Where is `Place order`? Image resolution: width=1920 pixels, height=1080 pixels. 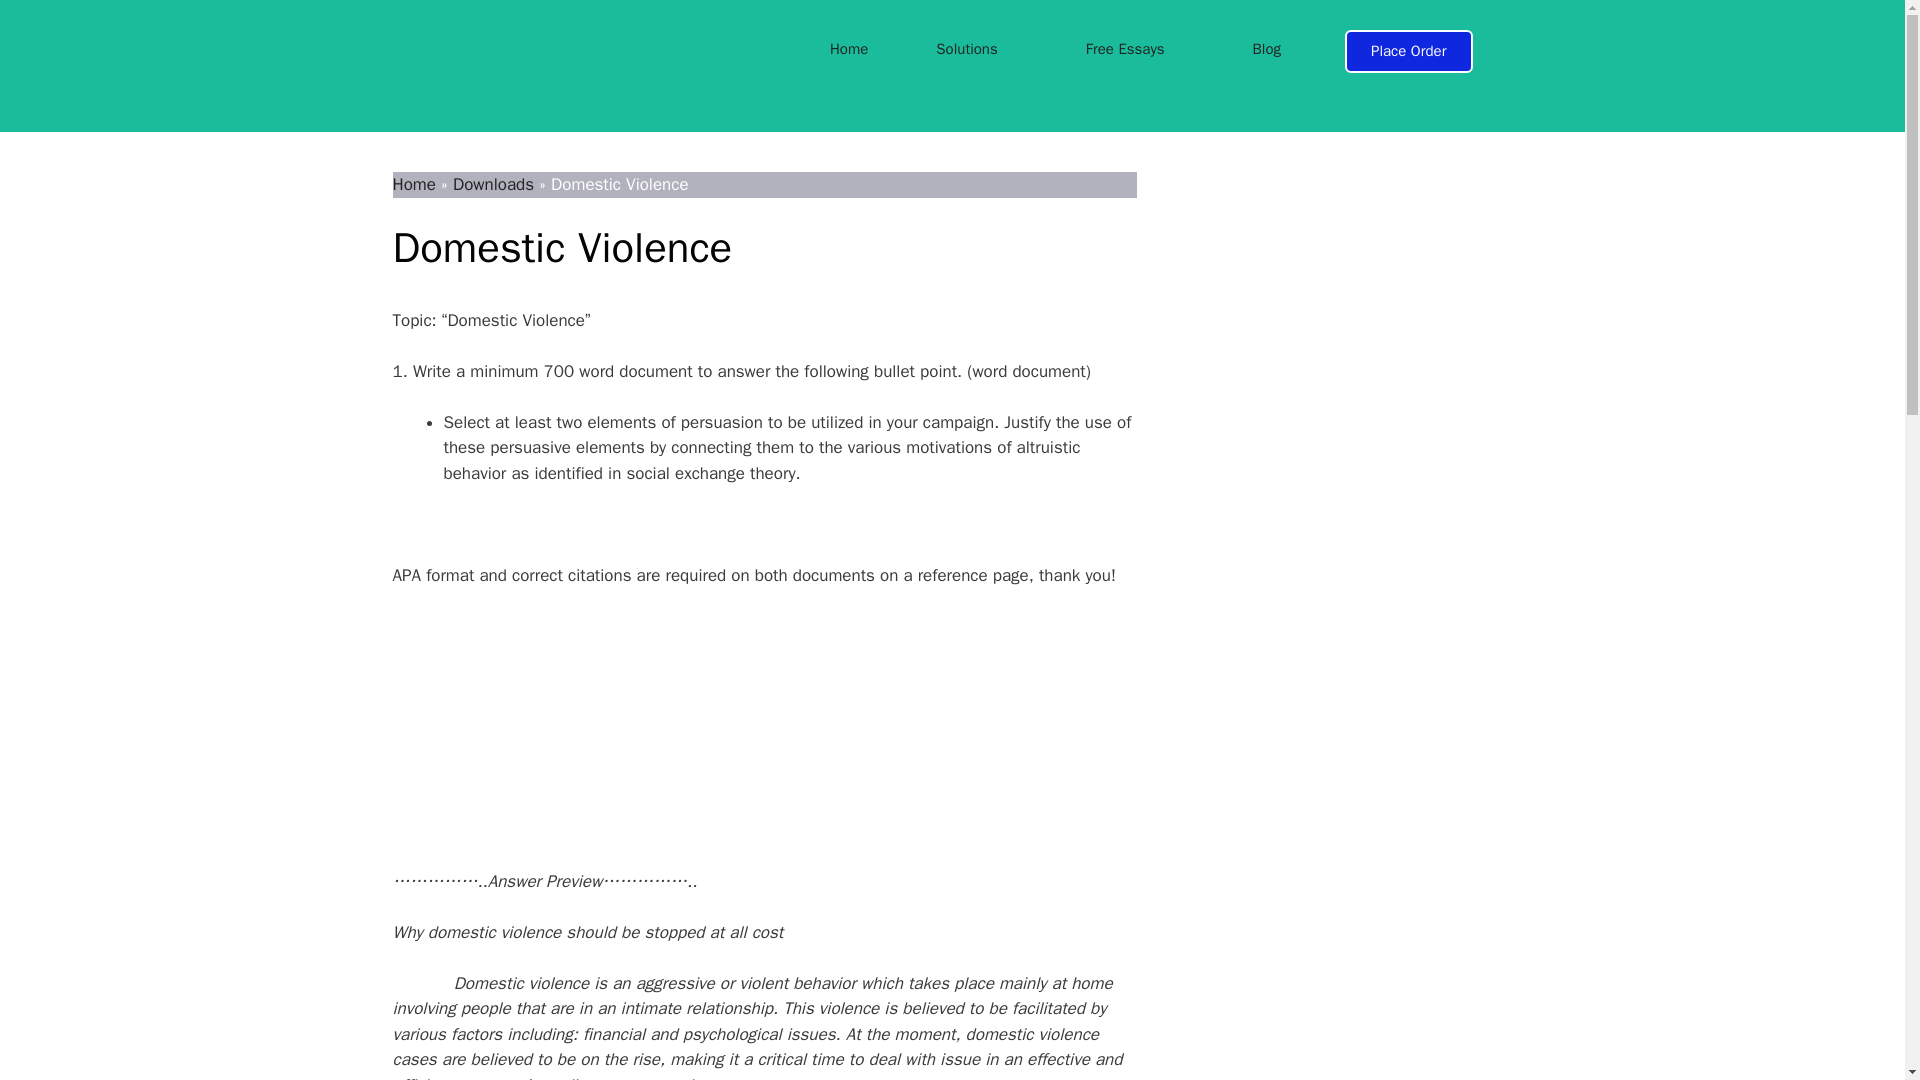 Place order is located at coordinates (1344, 307).